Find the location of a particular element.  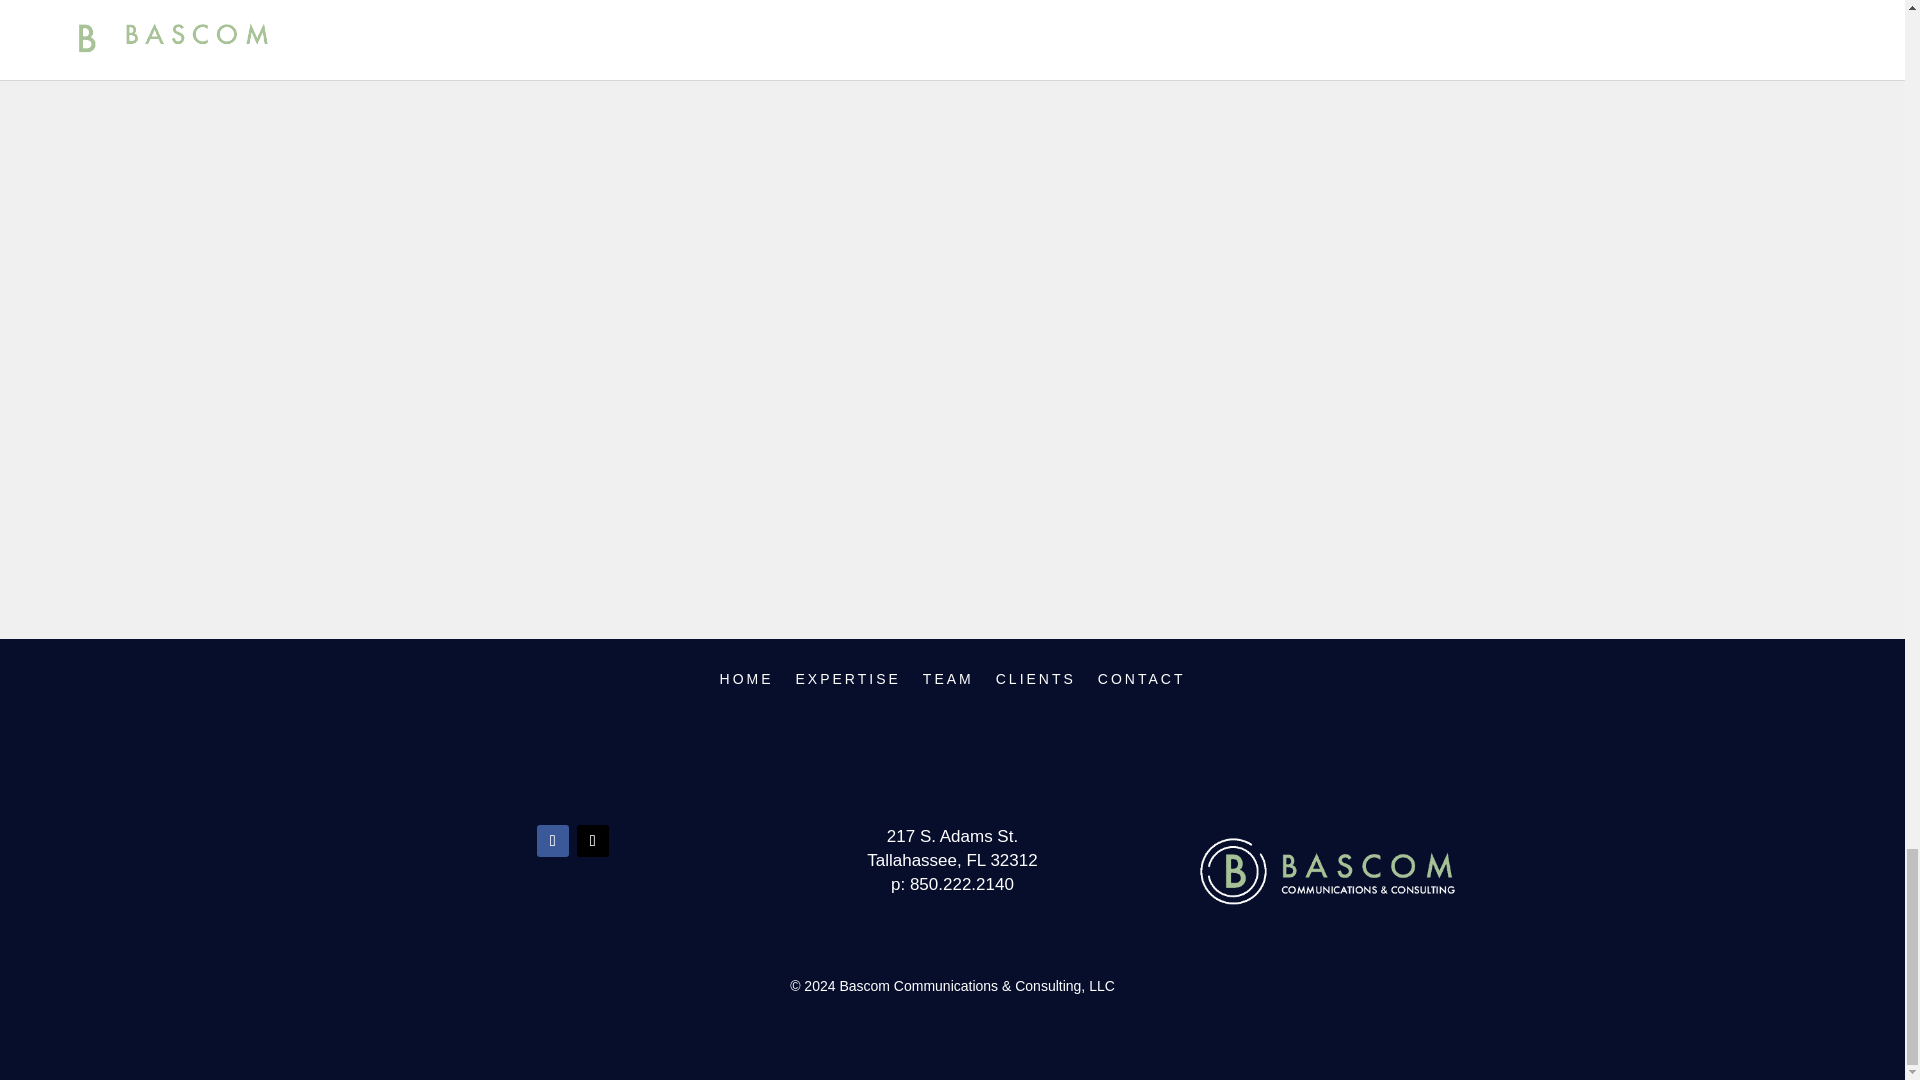

Follow on X is located at coordinates (592, 841).